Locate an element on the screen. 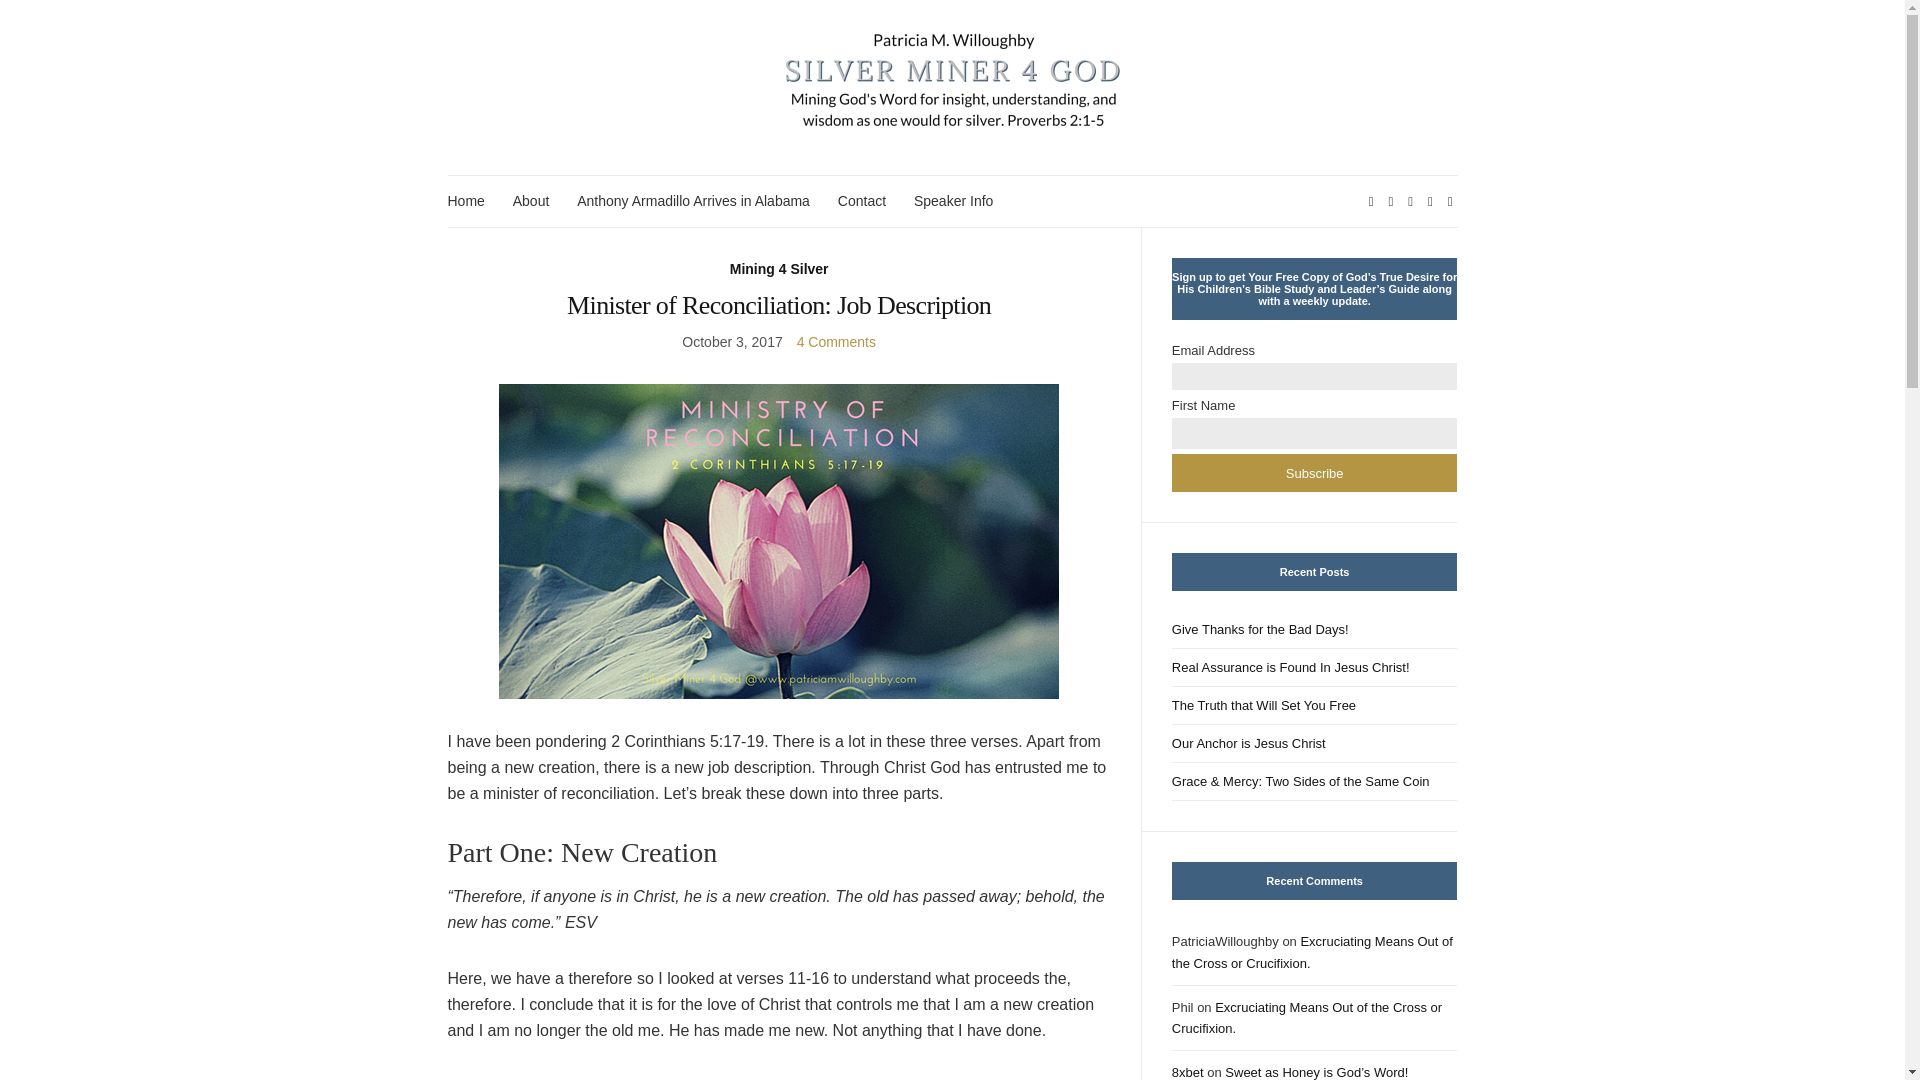 This screenshot has width=1920, height=1080. Excruciating Means Out of the Cross or Crucifixion. is located at coordinates (1312, 952).